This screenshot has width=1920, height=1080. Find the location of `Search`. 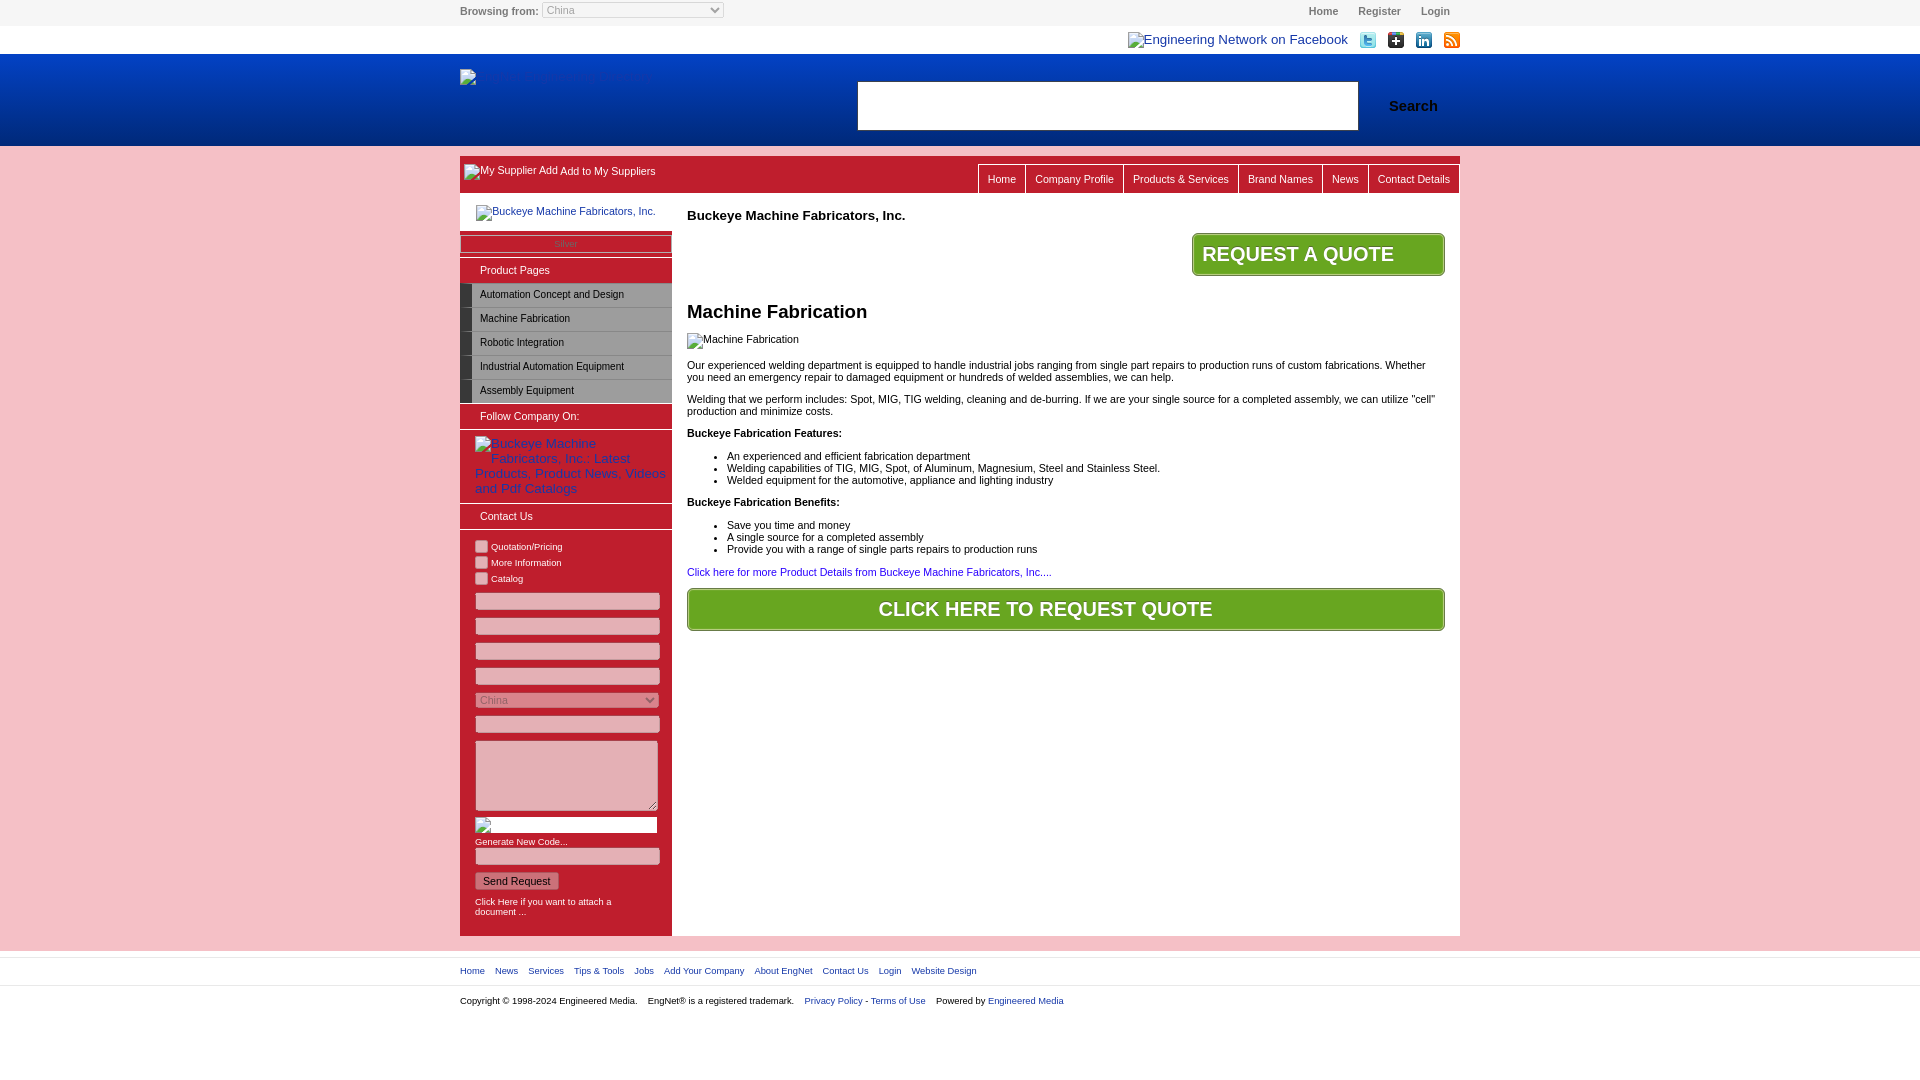

Search is located at coordinates (1413, 106).